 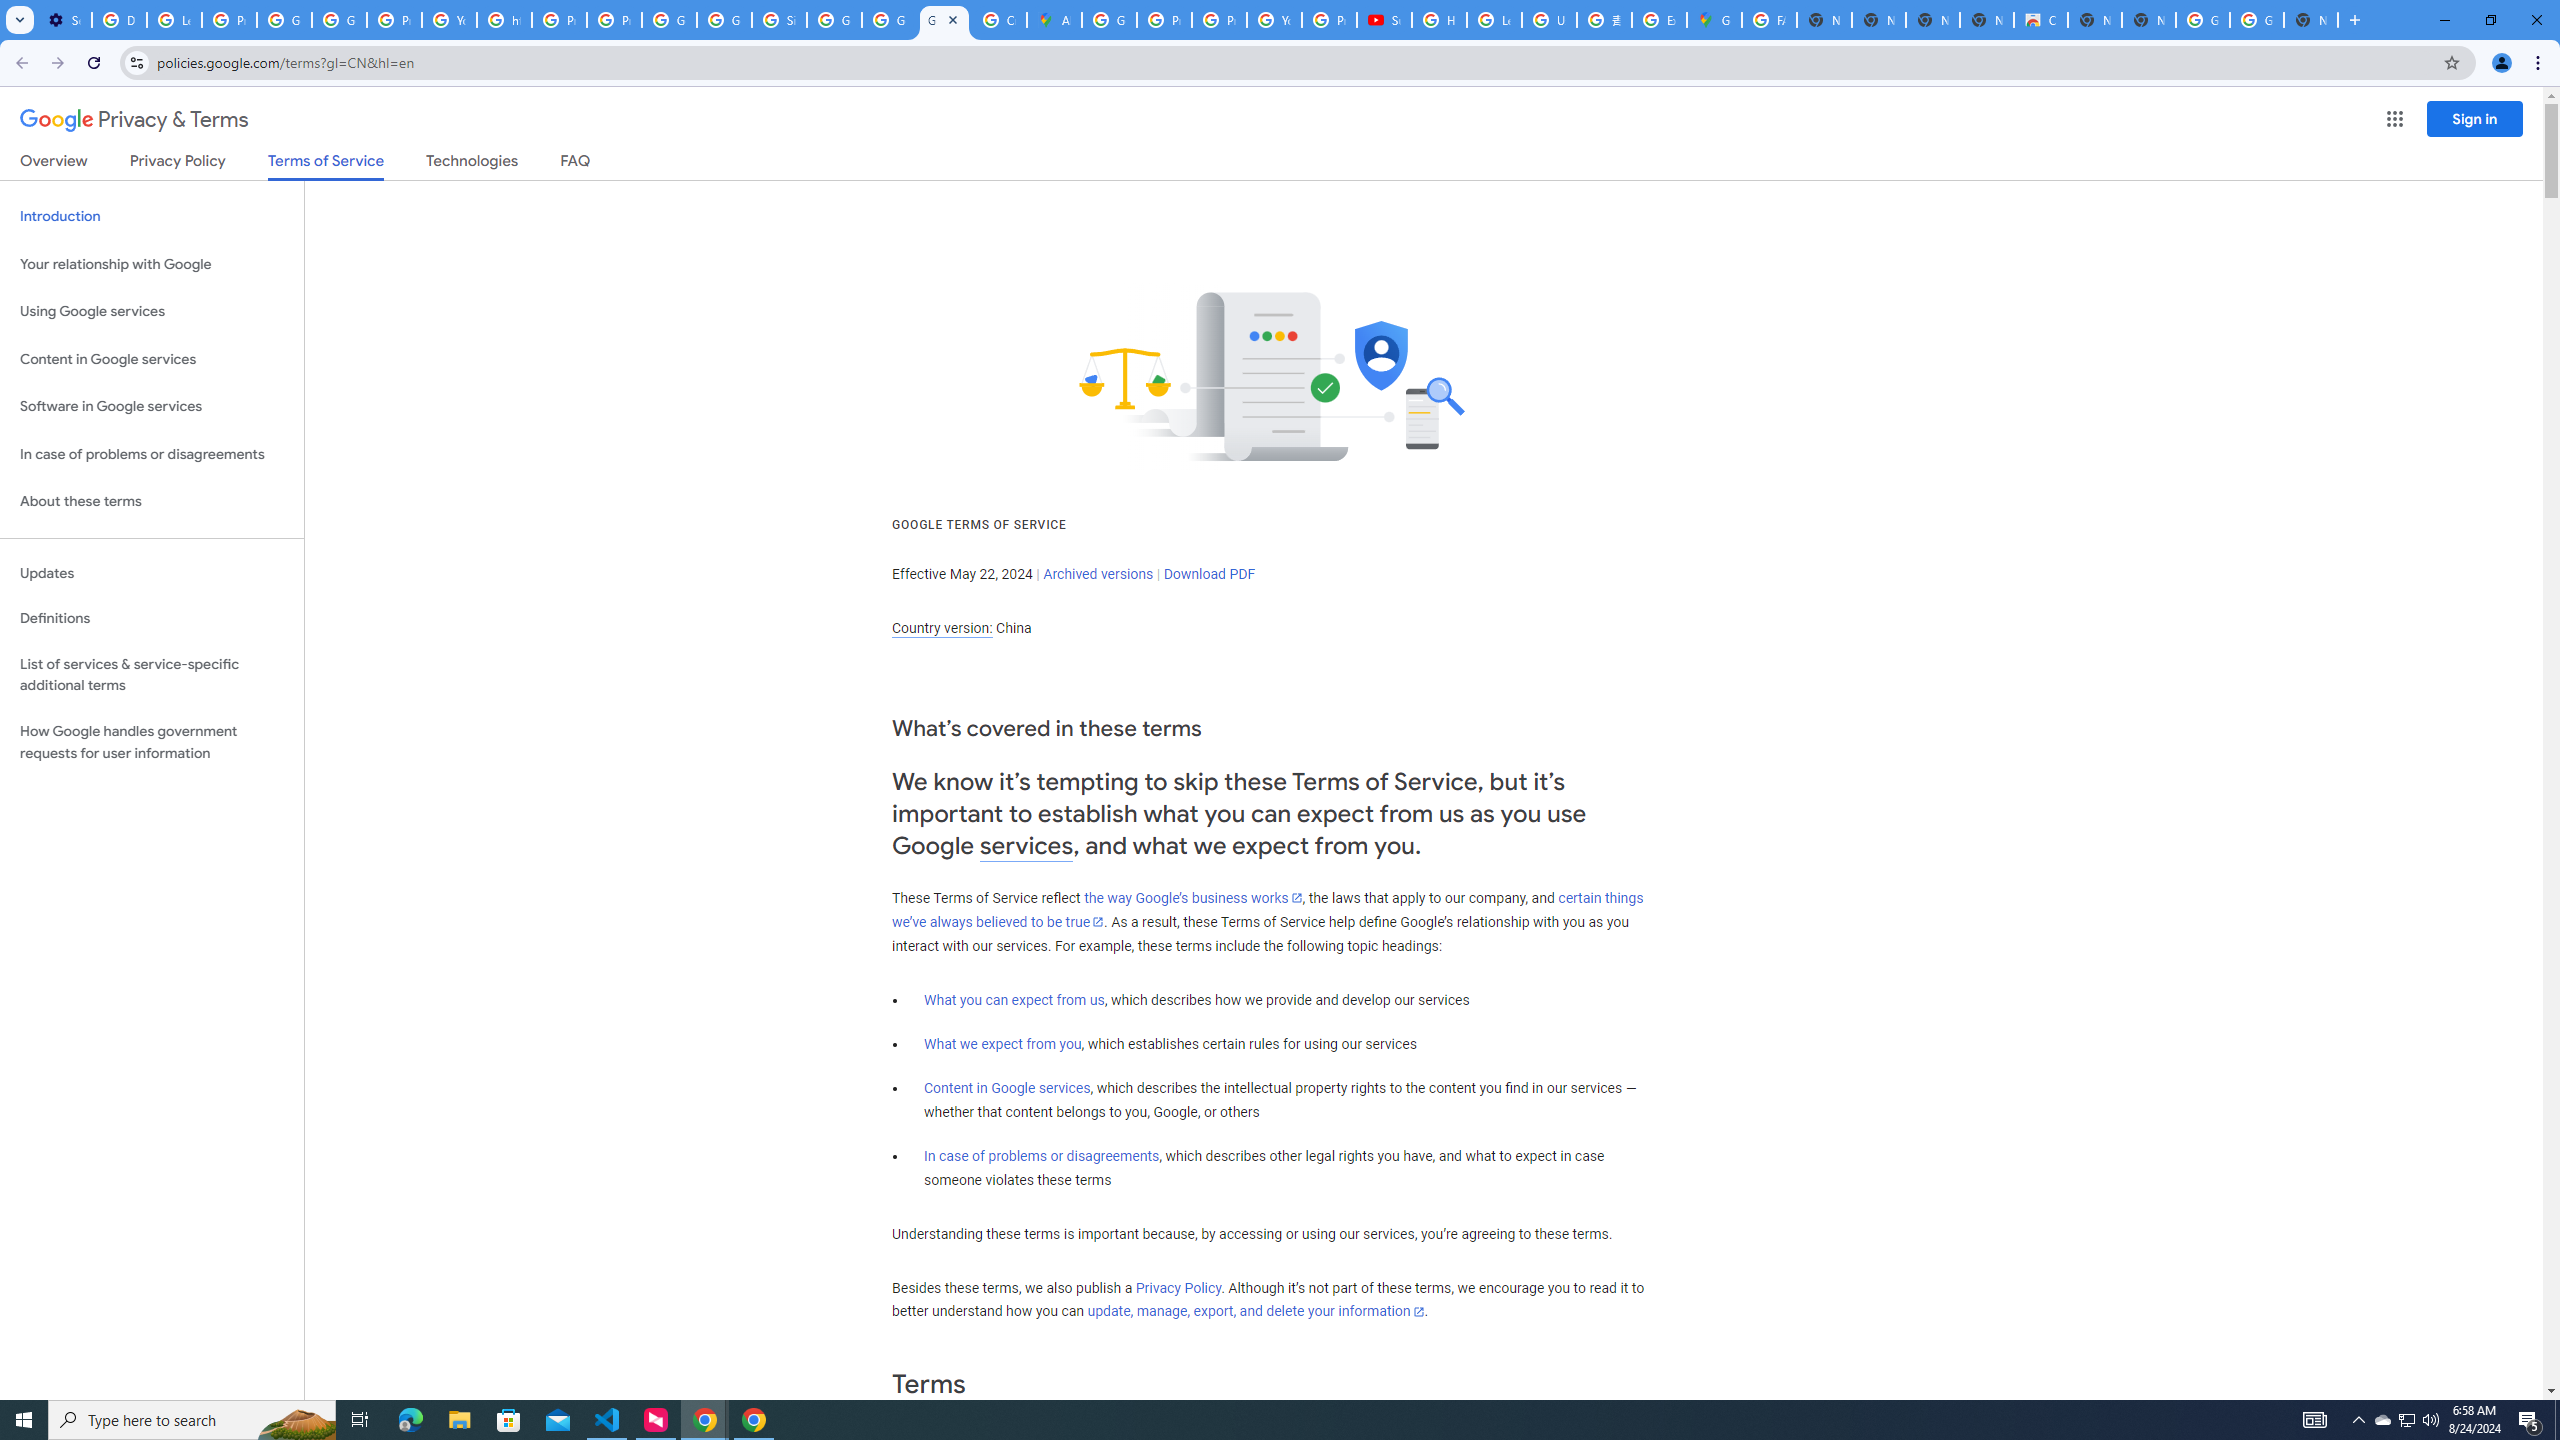 What do you see at coordinates (449, 20) in the screenshot?
I see `YouTube` at bounding box center [449, 20].